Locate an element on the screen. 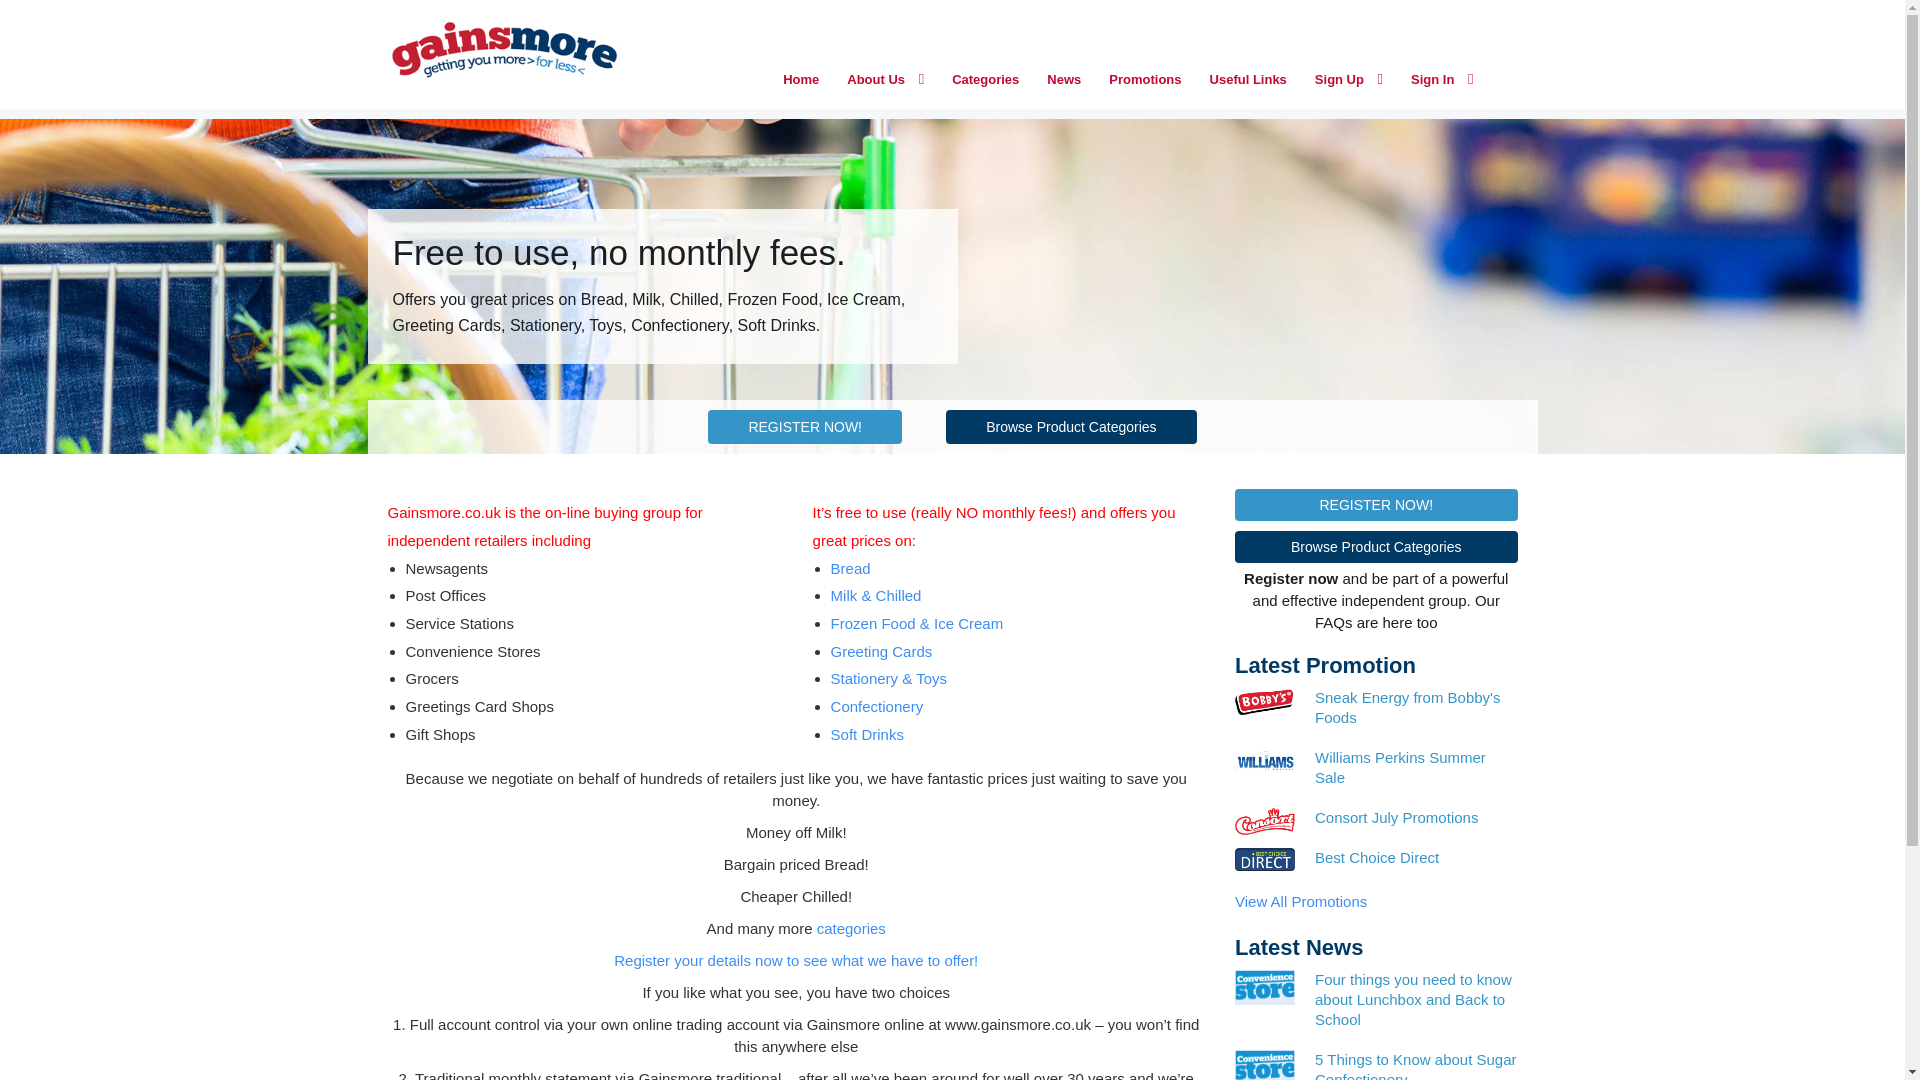  Sign Up is located at coordinates (1349, 80).